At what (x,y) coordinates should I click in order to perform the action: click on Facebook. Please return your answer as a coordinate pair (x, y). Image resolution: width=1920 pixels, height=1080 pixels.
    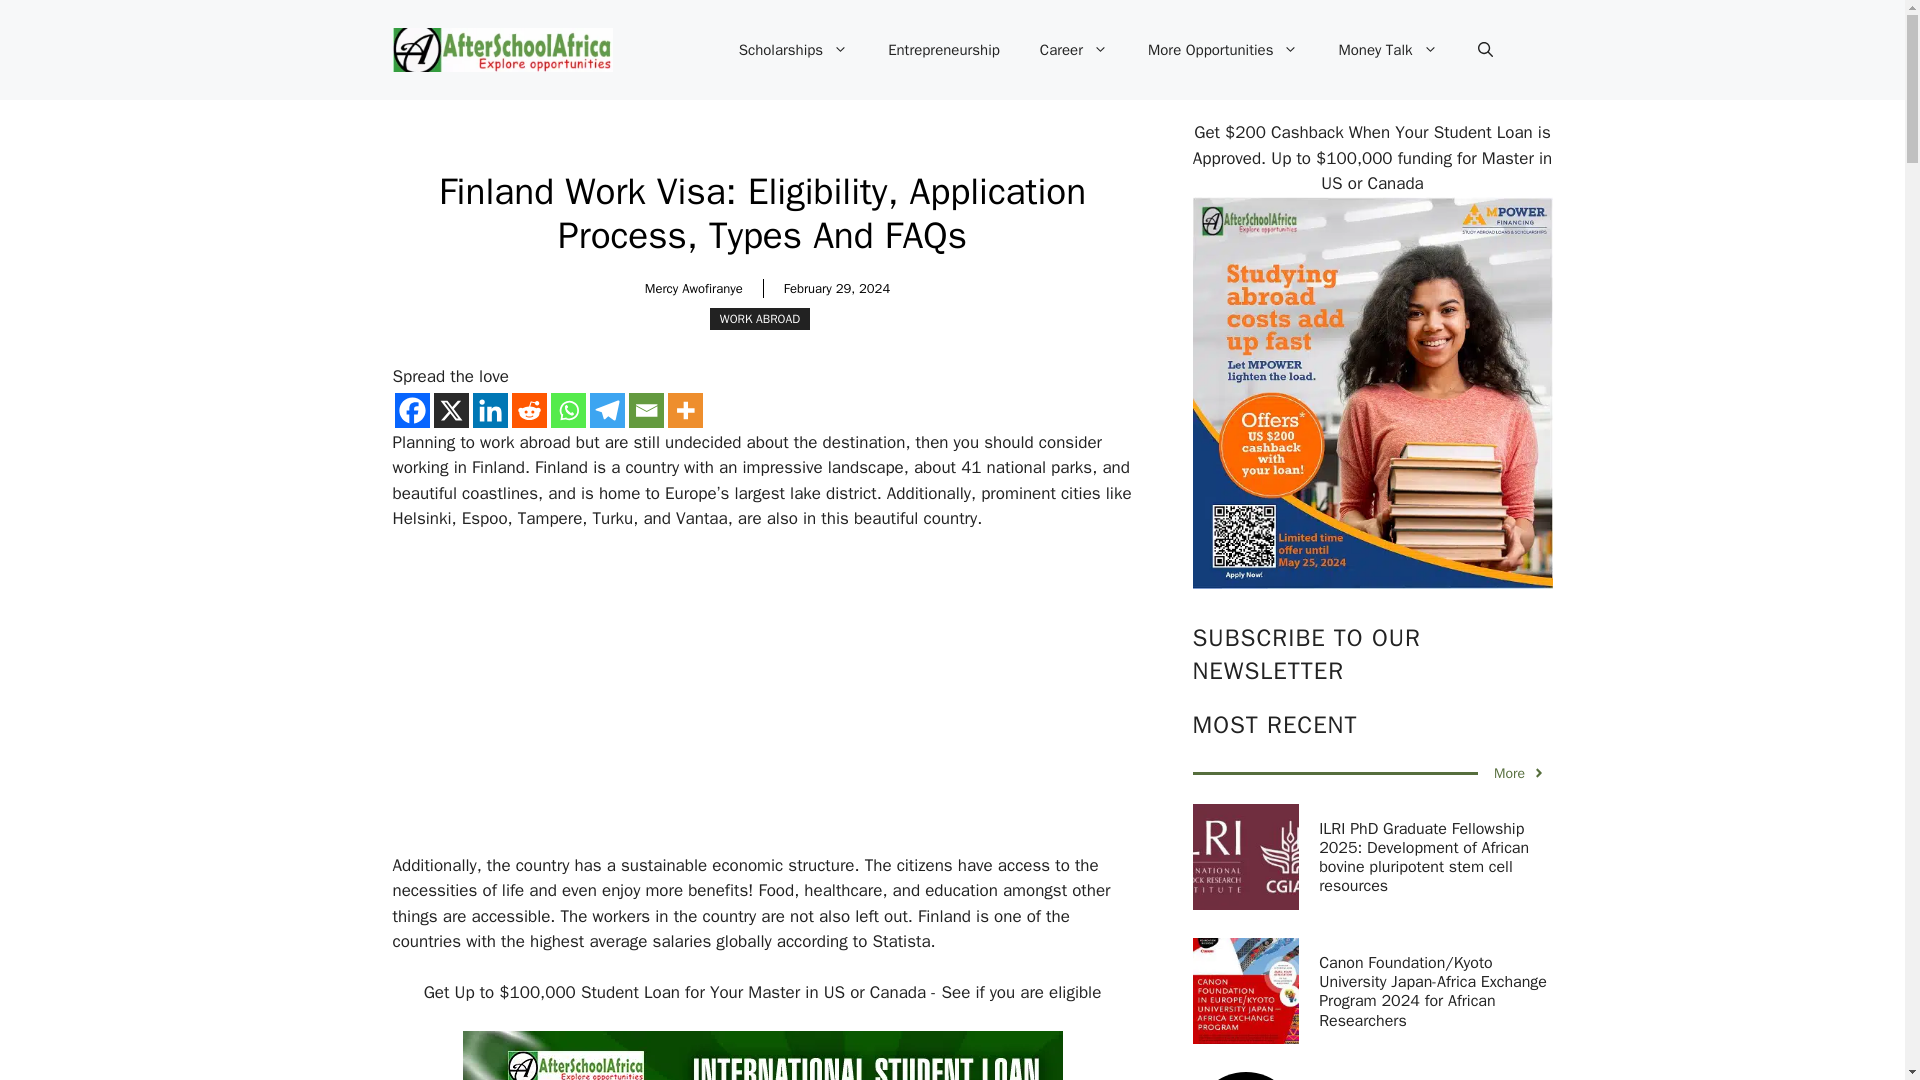
    Looking at the image, I should click on (410, 410).